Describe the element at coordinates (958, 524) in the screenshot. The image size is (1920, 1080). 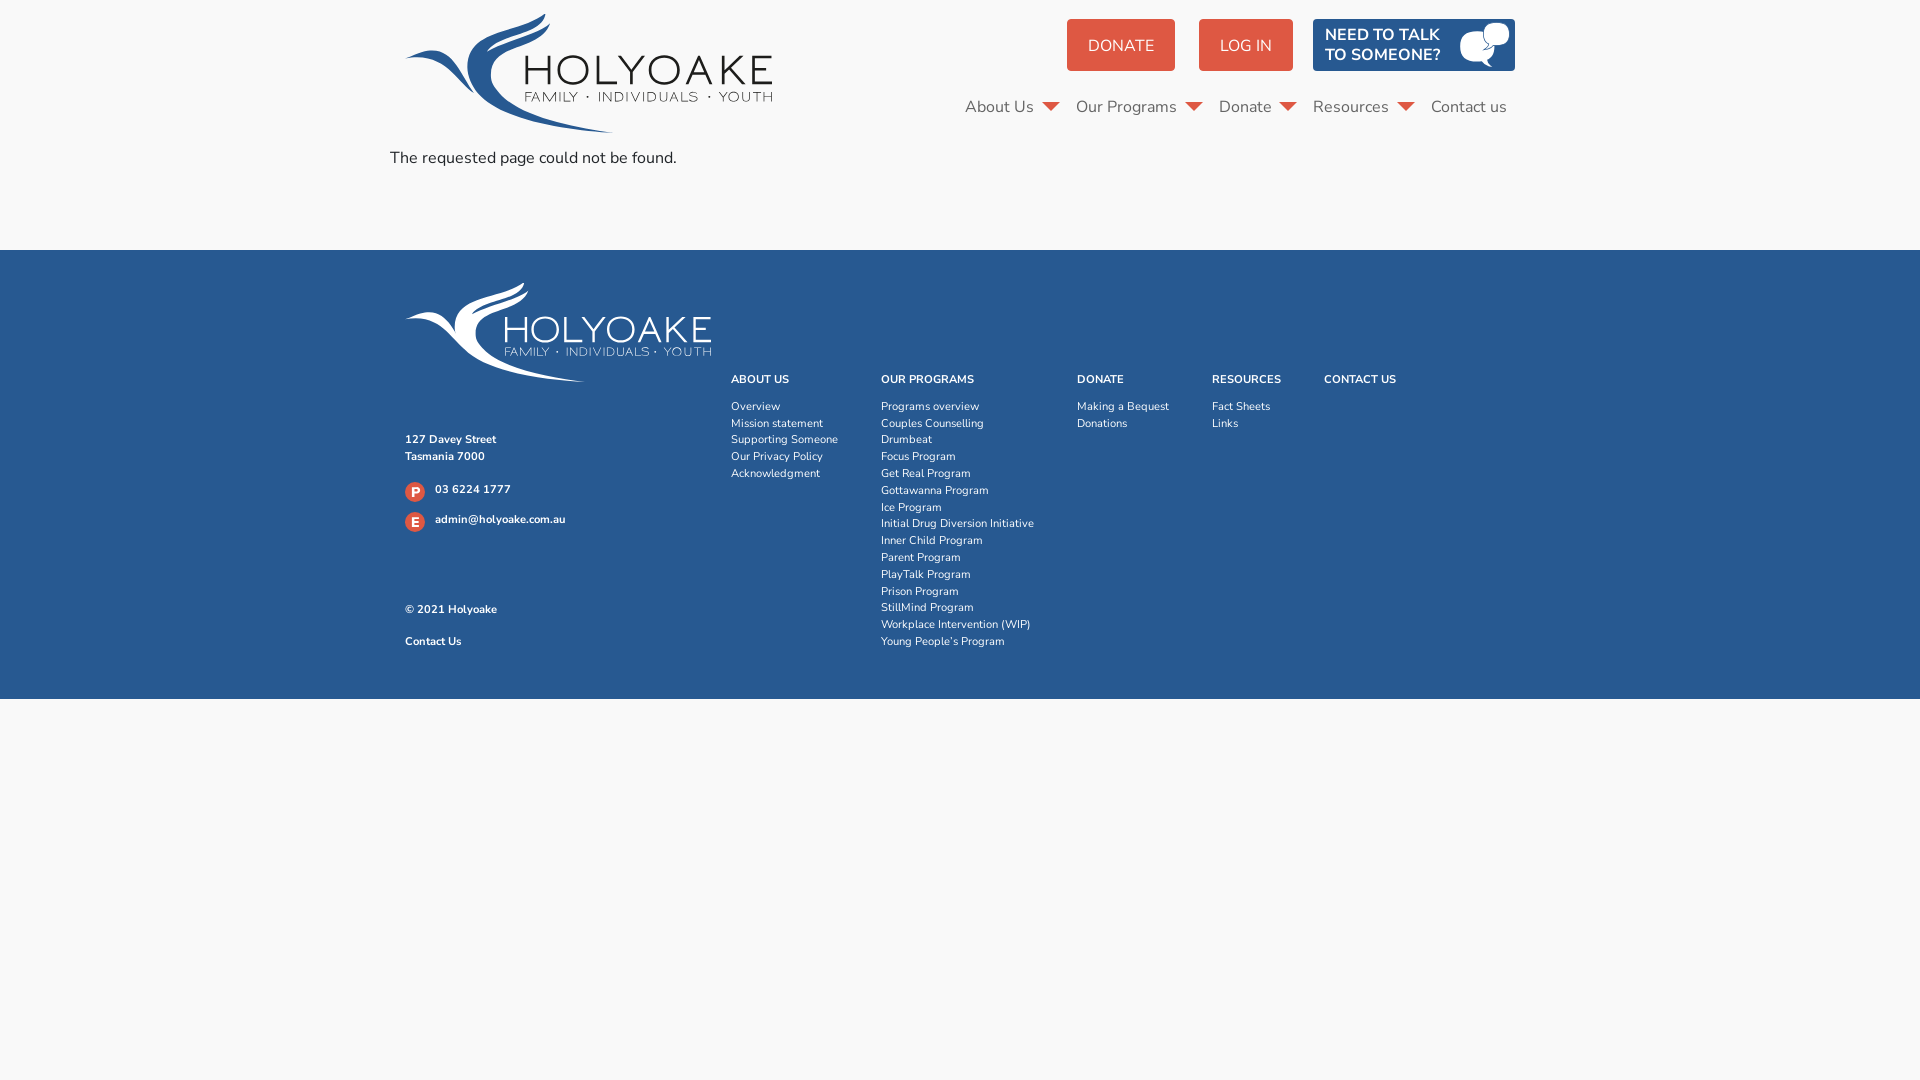
I see `Initial Drug Diversion Initiative` at that location.